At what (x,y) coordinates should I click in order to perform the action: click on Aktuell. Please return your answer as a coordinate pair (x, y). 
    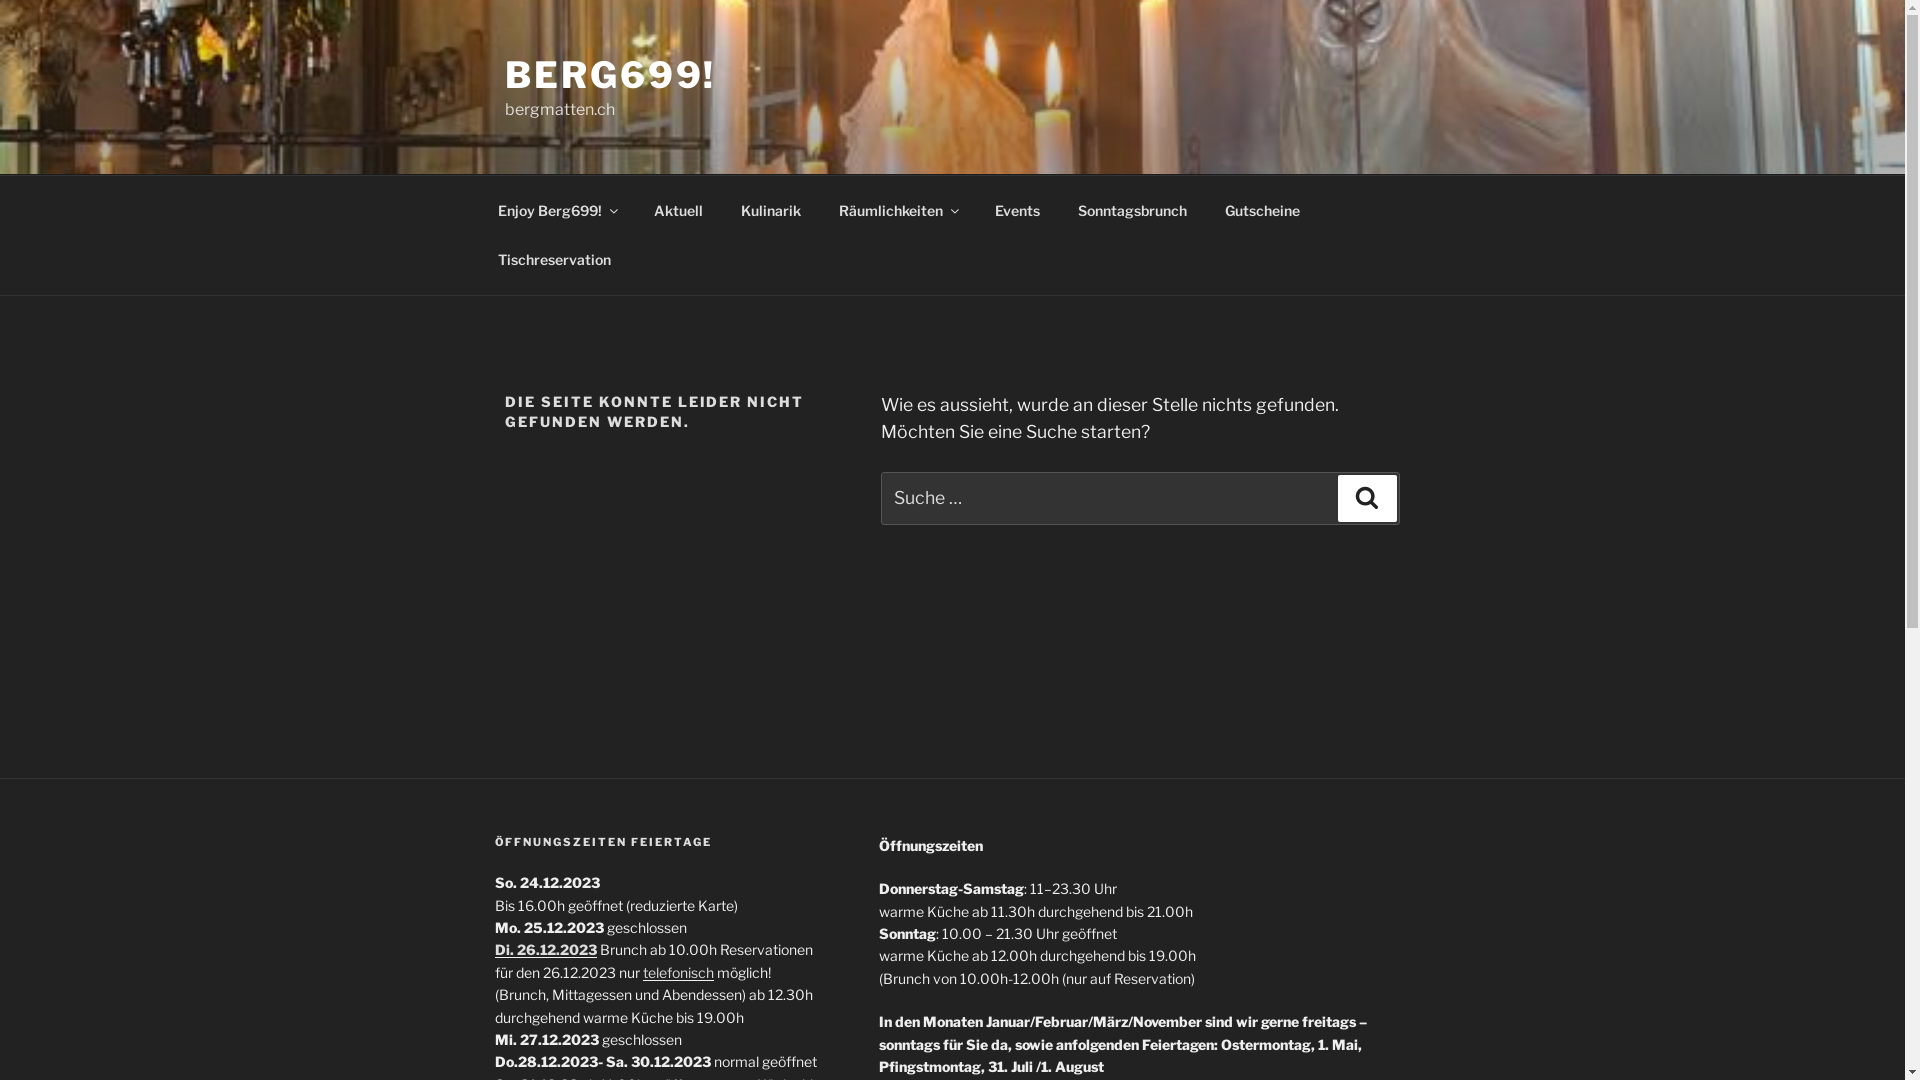
    Looking at the image, I should click on (678, 210).